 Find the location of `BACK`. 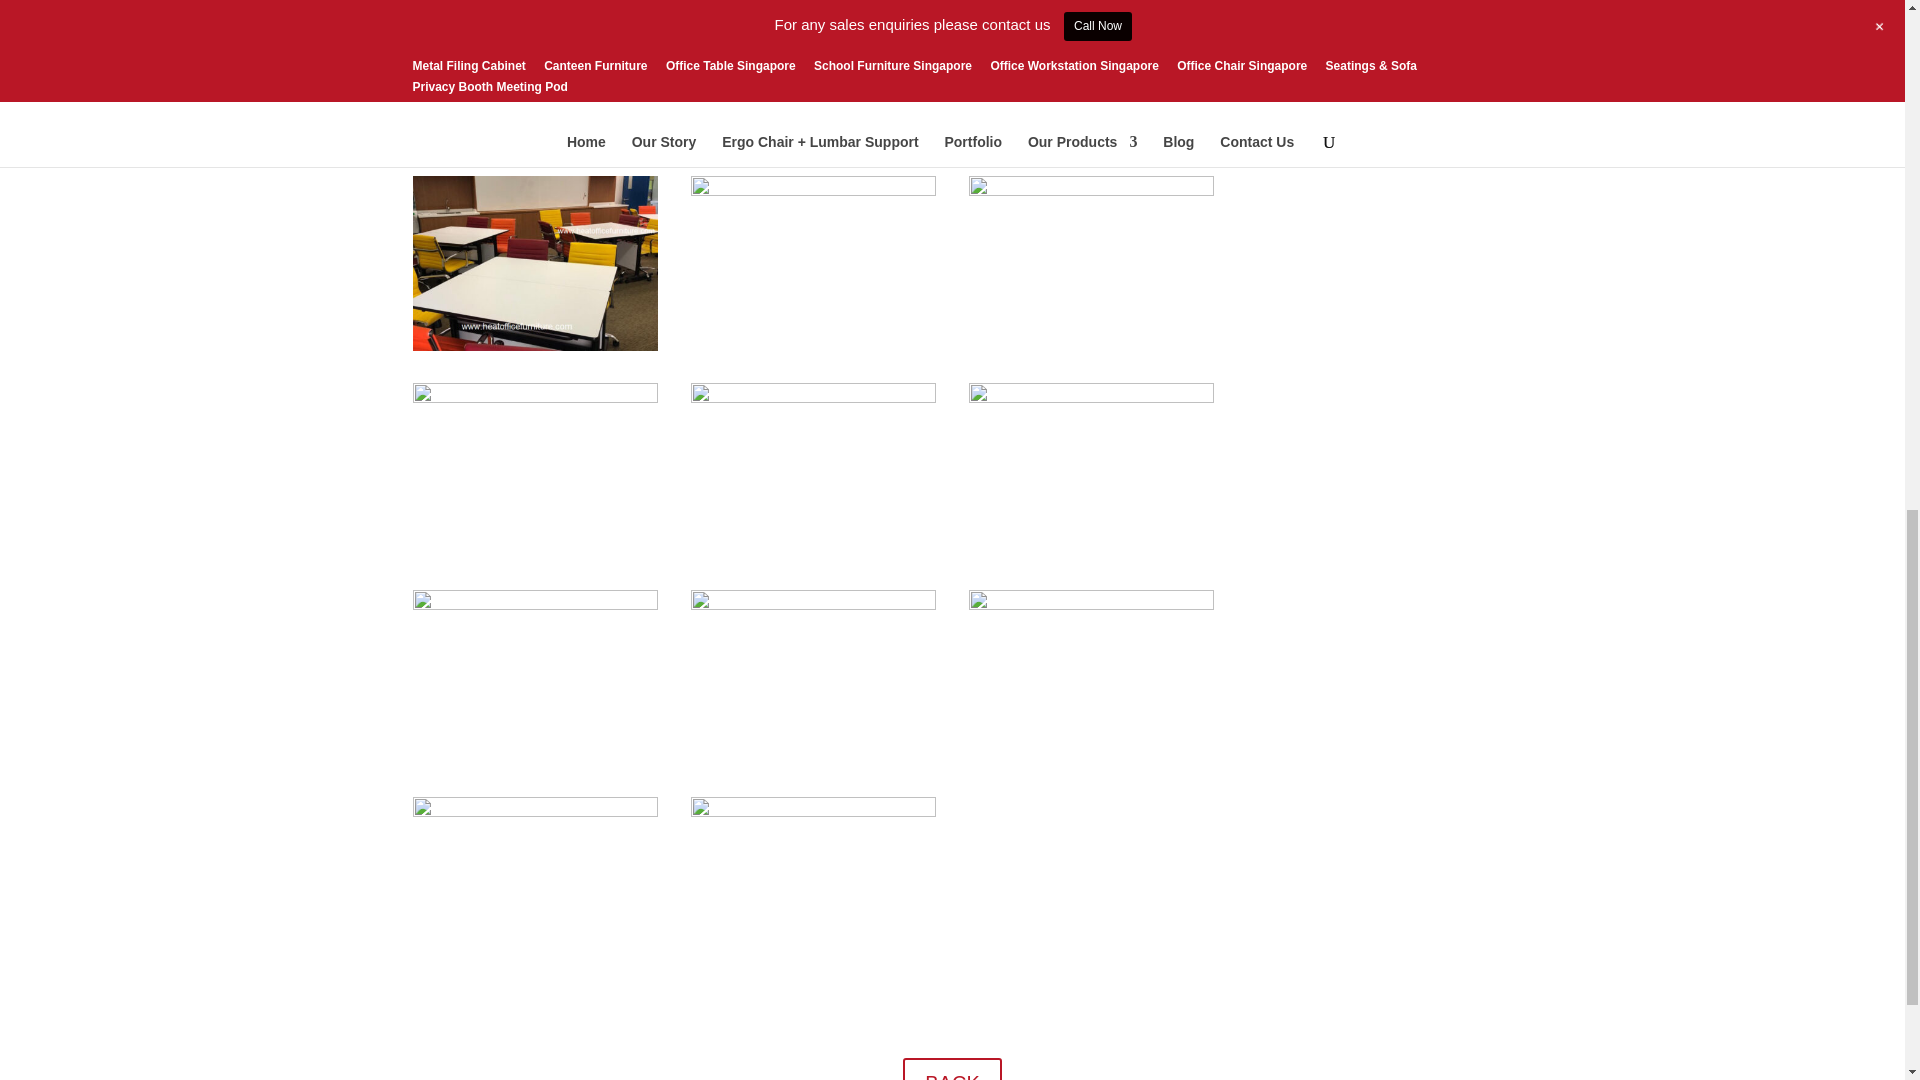

BACK is located at coordinates (951, 1069).